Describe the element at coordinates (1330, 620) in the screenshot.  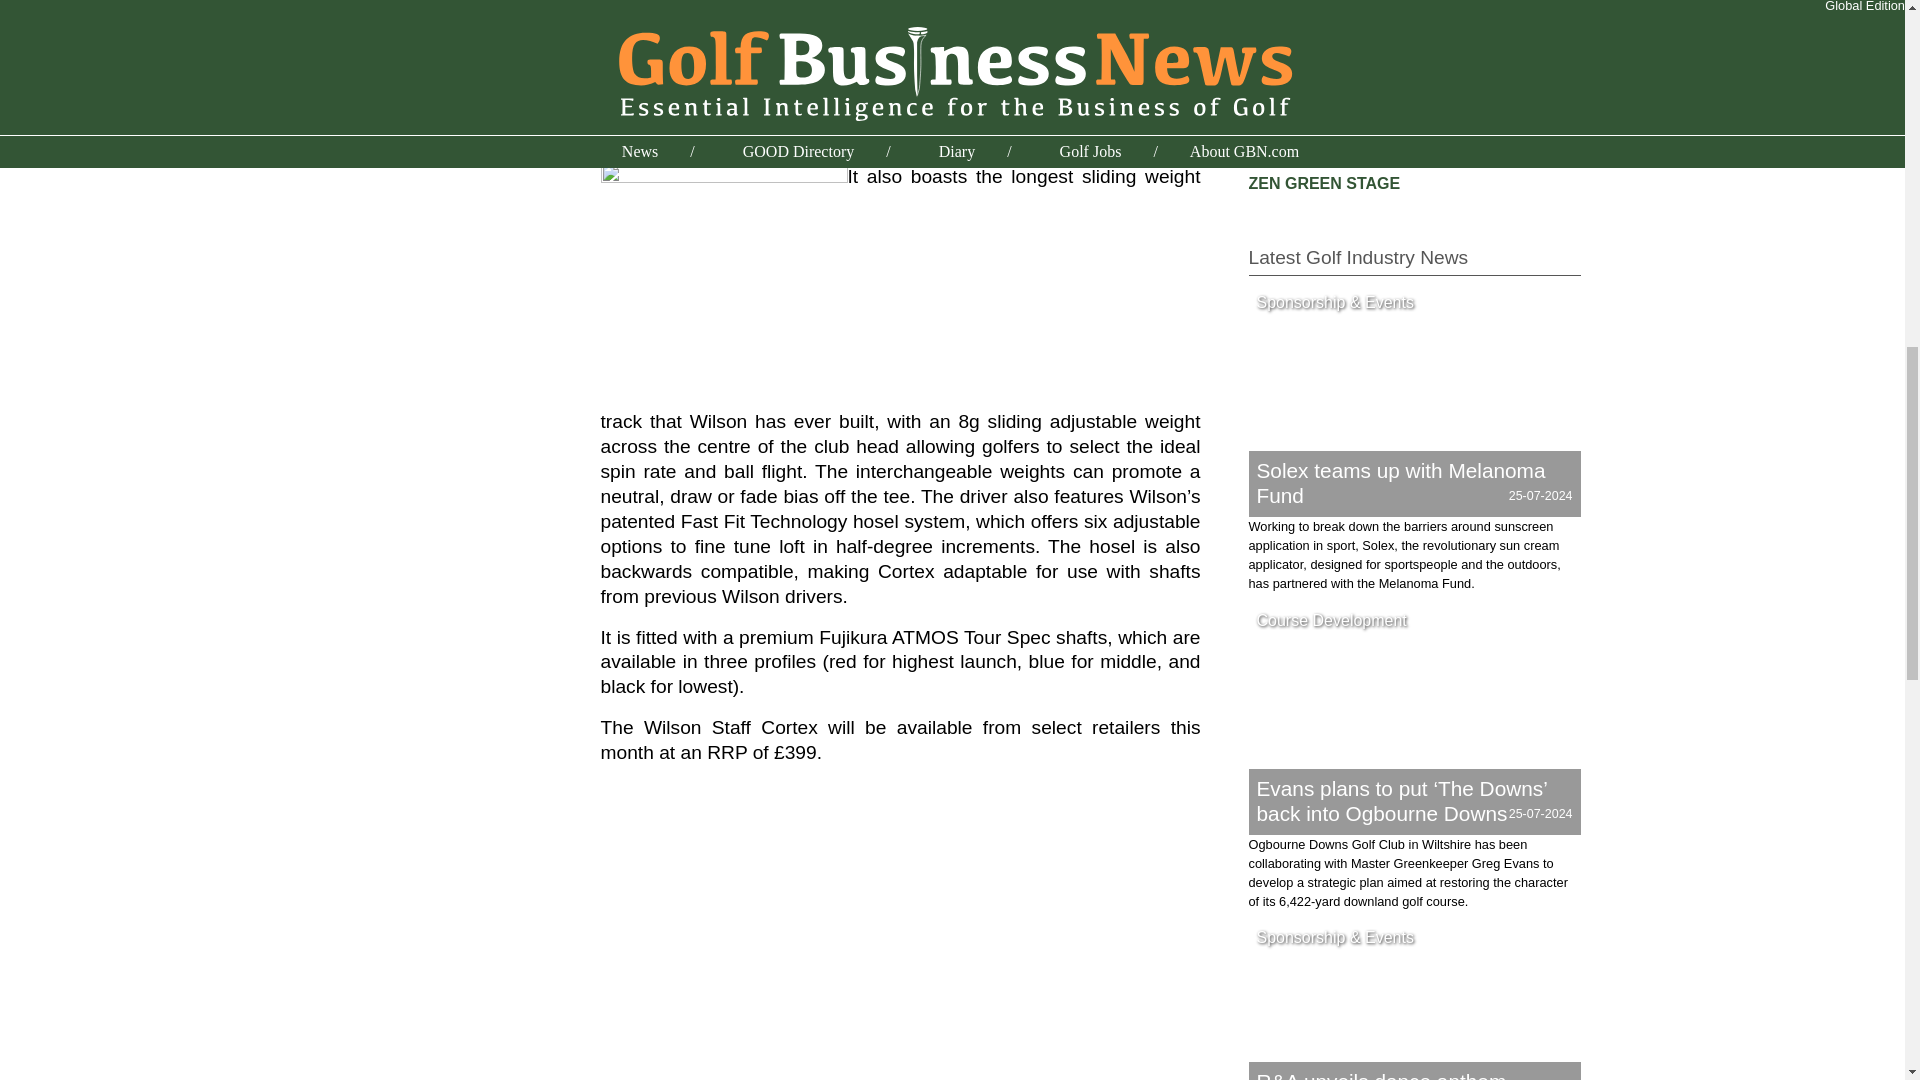
I see `Course Development` at that location.